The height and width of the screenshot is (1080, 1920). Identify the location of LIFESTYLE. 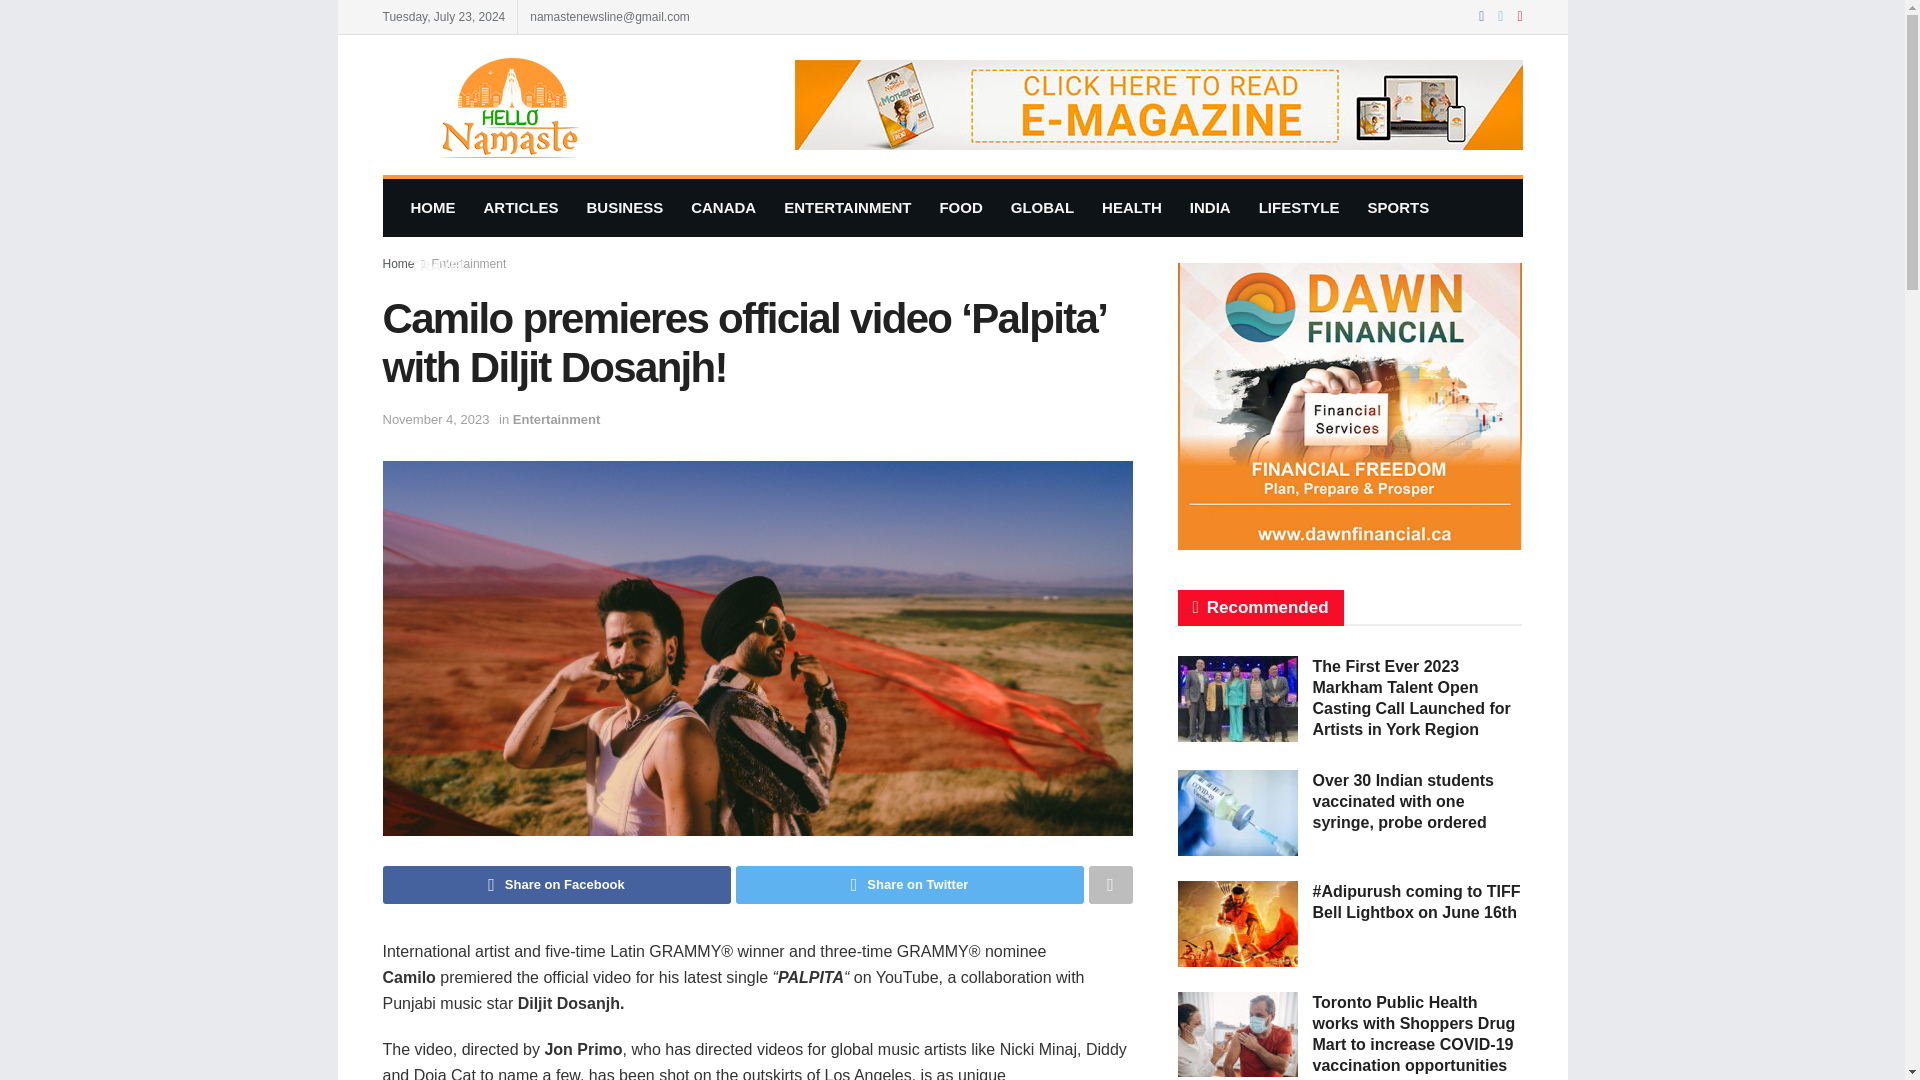
(1298, 208).